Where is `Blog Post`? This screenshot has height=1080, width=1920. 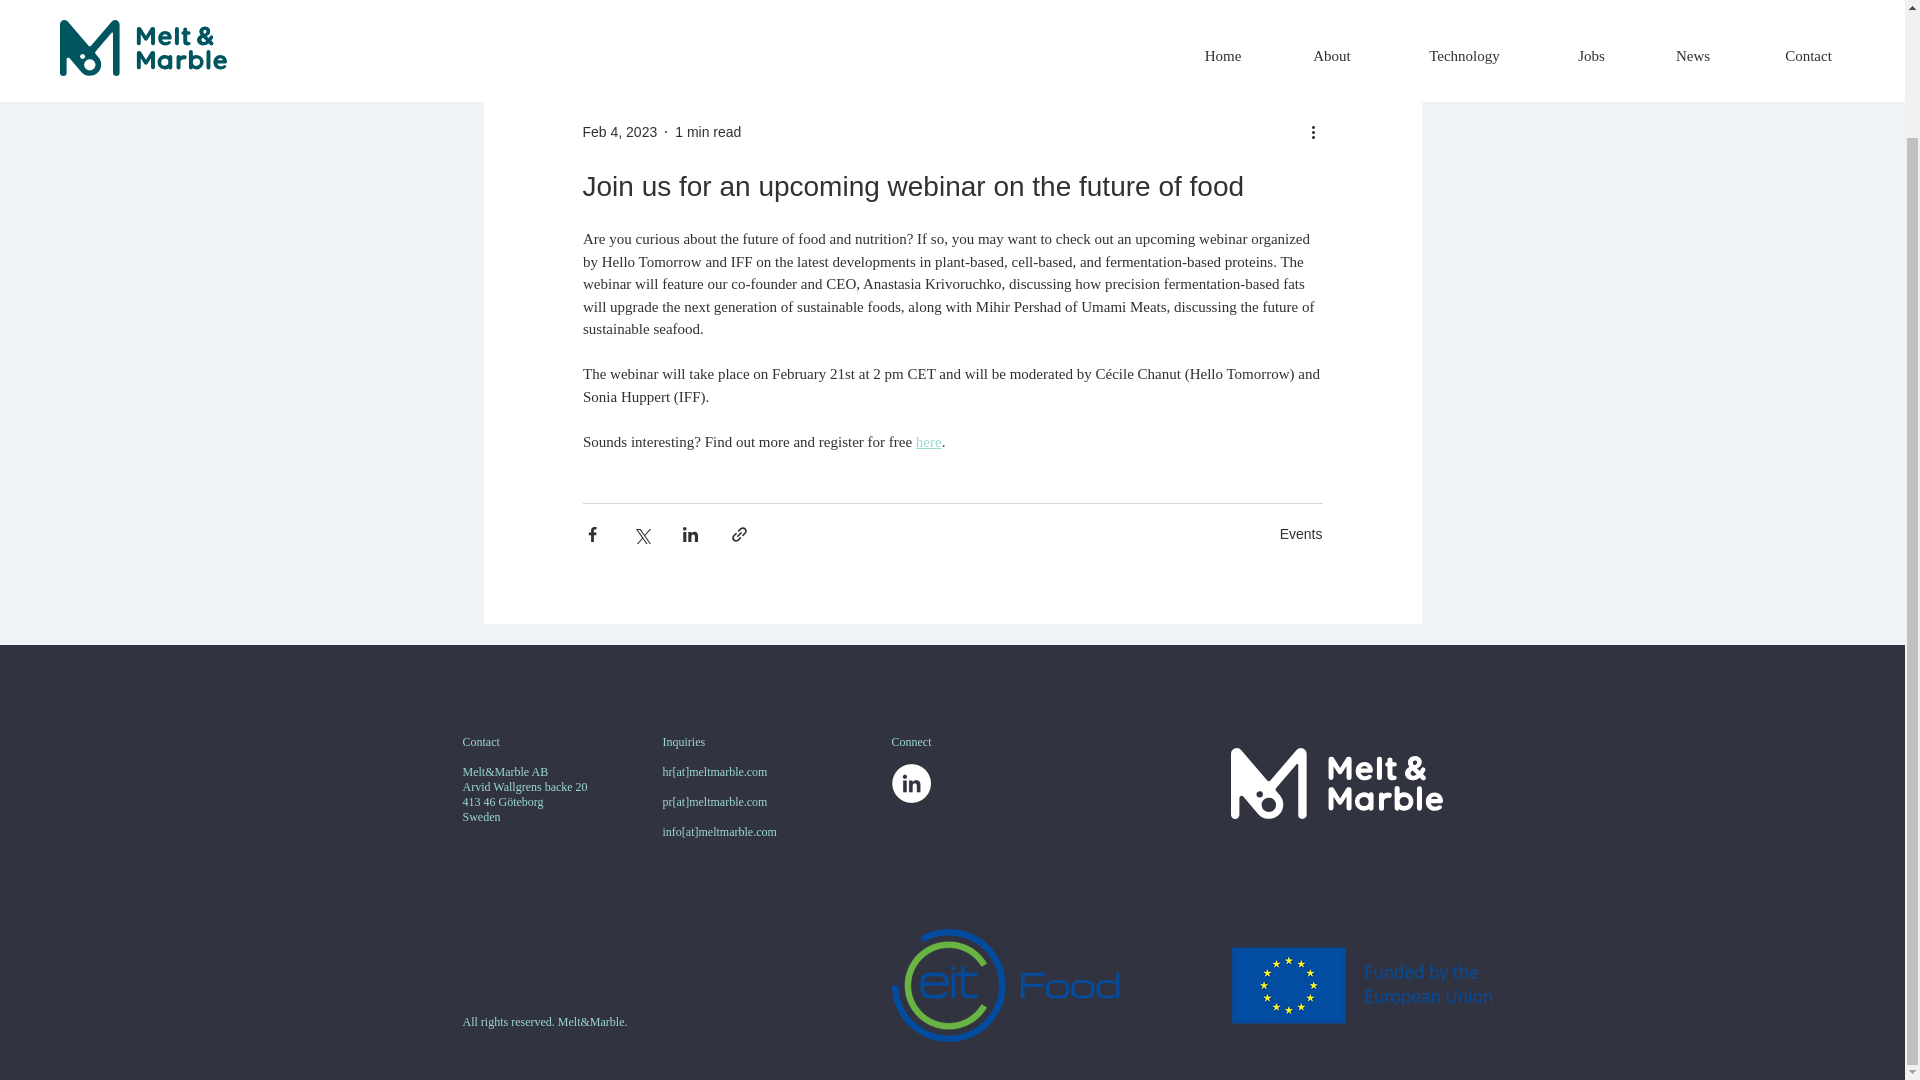
Blog Post is located at coordinates (822, 4).